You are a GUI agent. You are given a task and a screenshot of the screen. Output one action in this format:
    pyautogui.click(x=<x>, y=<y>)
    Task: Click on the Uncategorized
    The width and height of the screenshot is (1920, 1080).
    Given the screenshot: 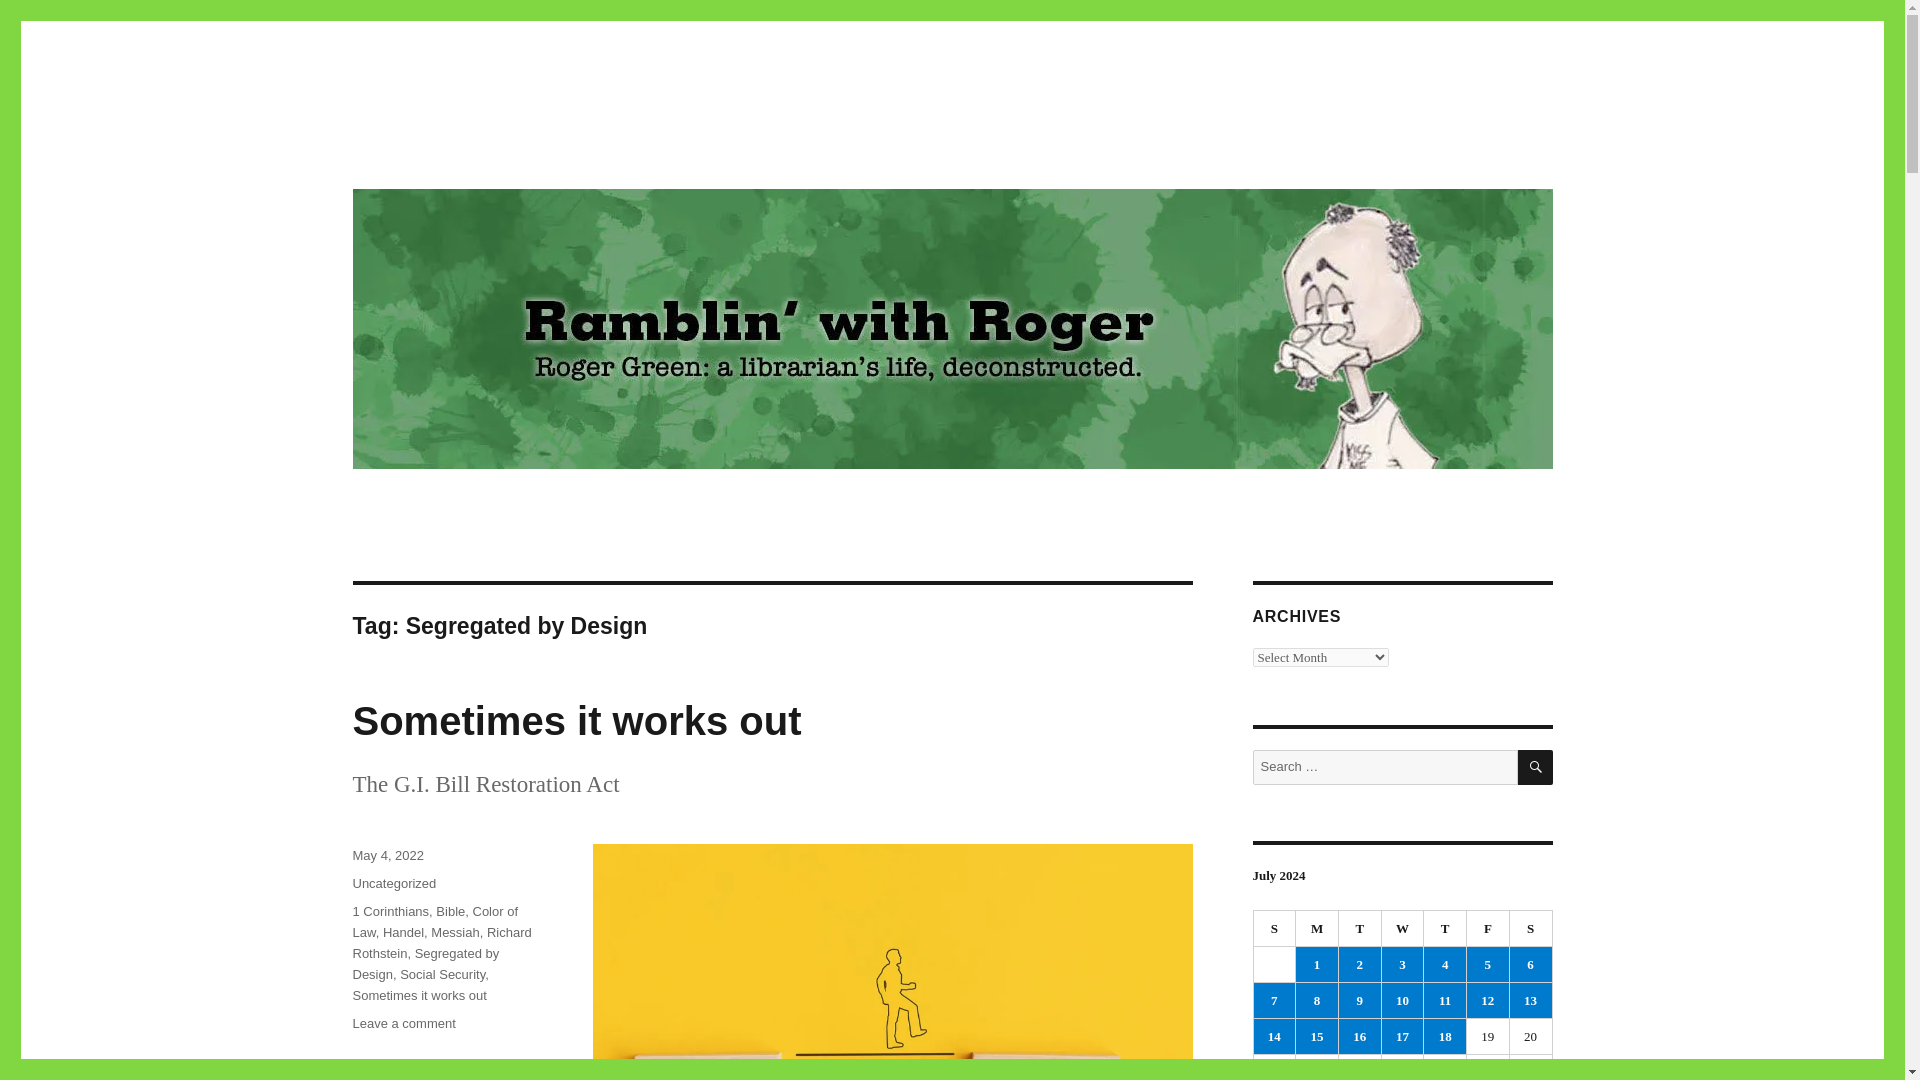 What is the action you would take?
    pyautogui.click(x=1275, y=929)
    